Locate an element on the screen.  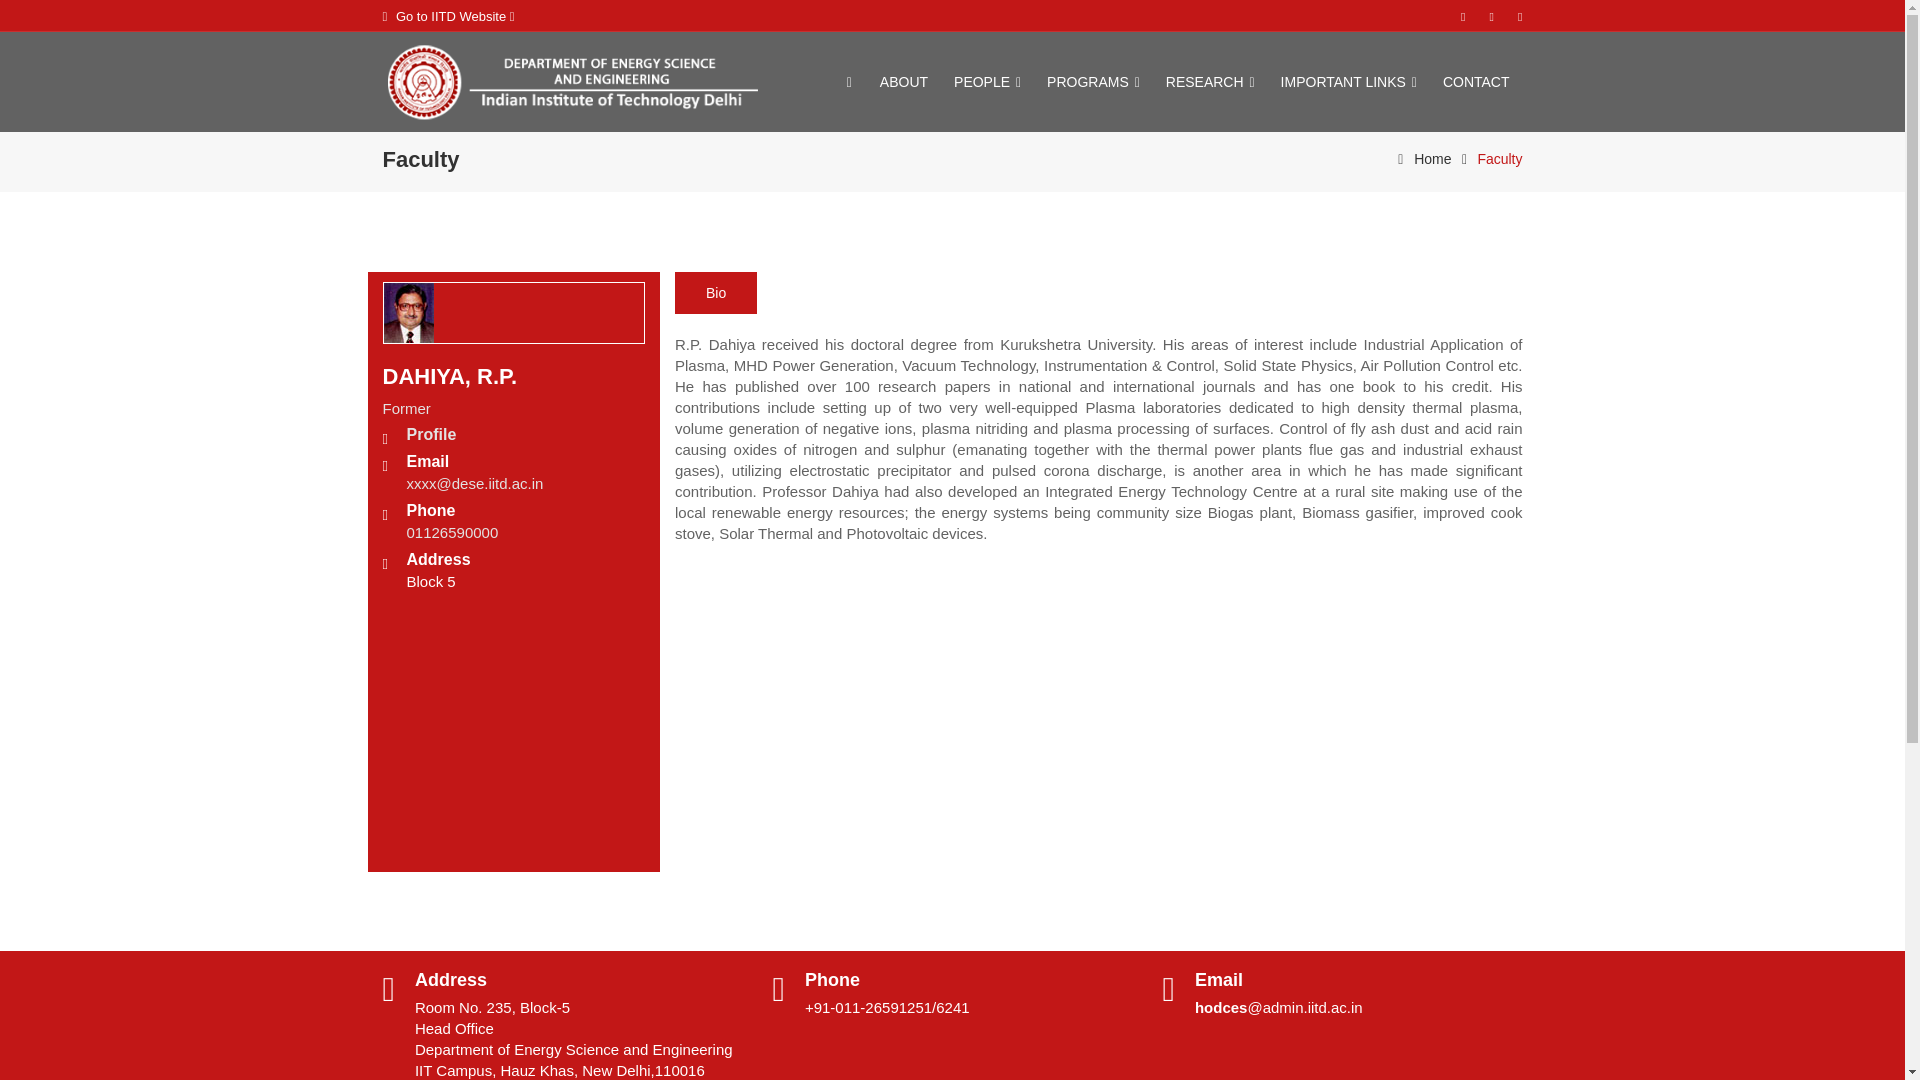
Go to IITD Website is located at coordinates (458, 16).